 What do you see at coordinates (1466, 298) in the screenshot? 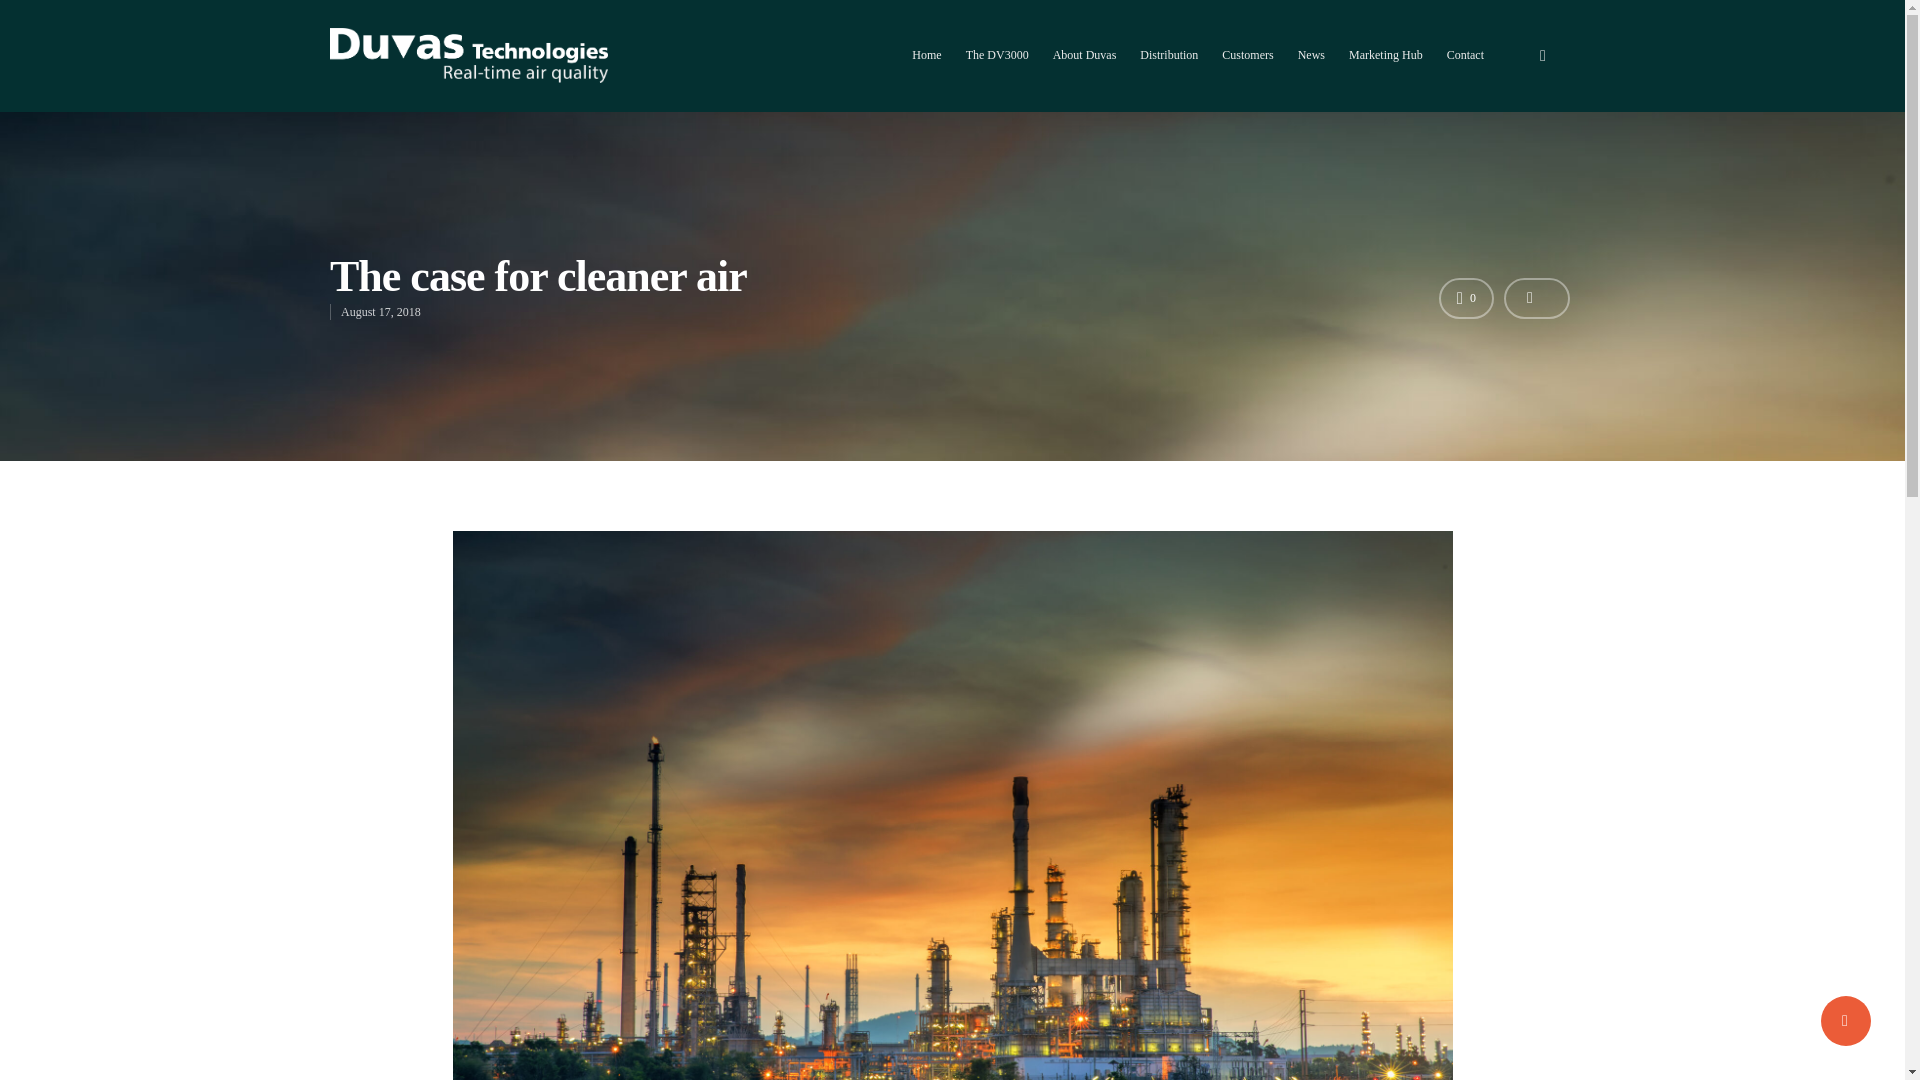
I see `Love this` at bounding box center [1466, 298].